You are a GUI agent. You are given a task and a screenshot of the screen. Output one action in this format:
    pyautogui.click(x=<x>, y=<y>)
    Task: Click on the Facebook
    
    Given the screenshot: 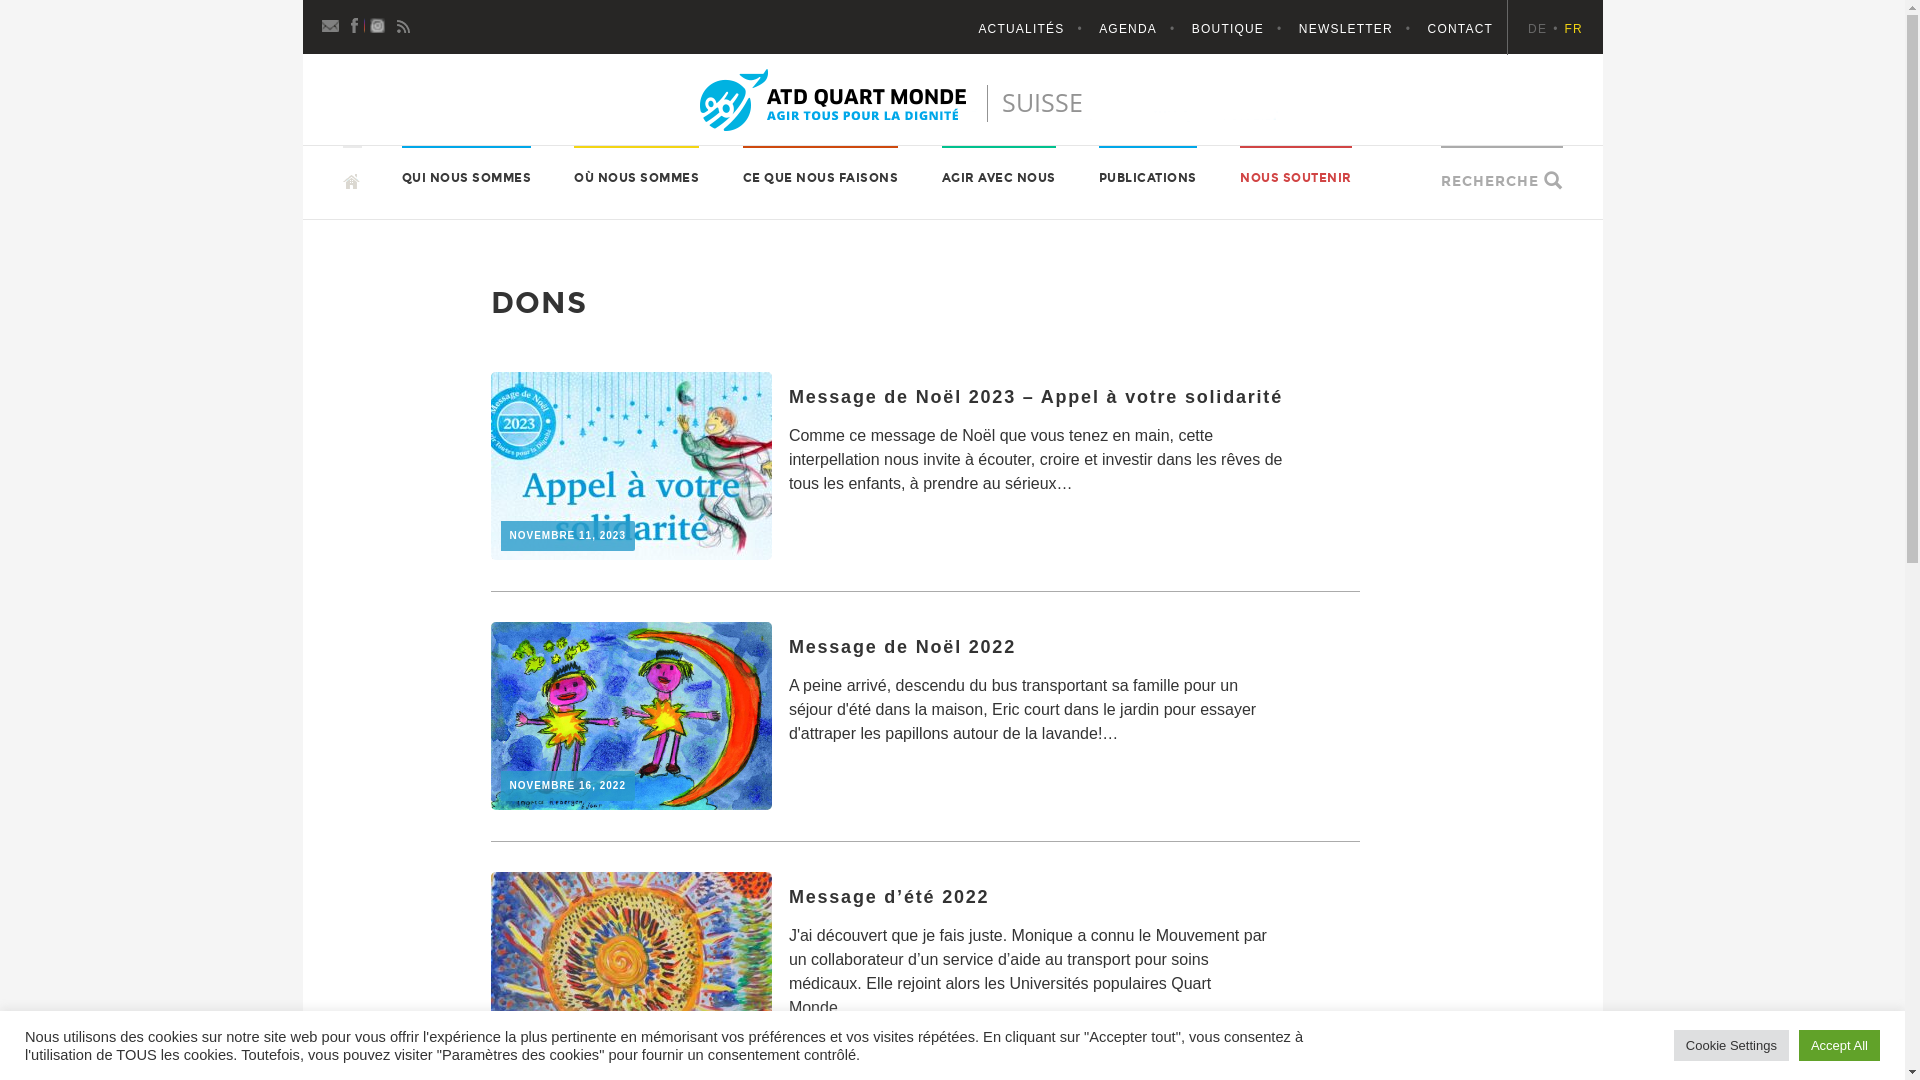 What is the action you would take?
    pyautogui.click(x=356, y=24)
    